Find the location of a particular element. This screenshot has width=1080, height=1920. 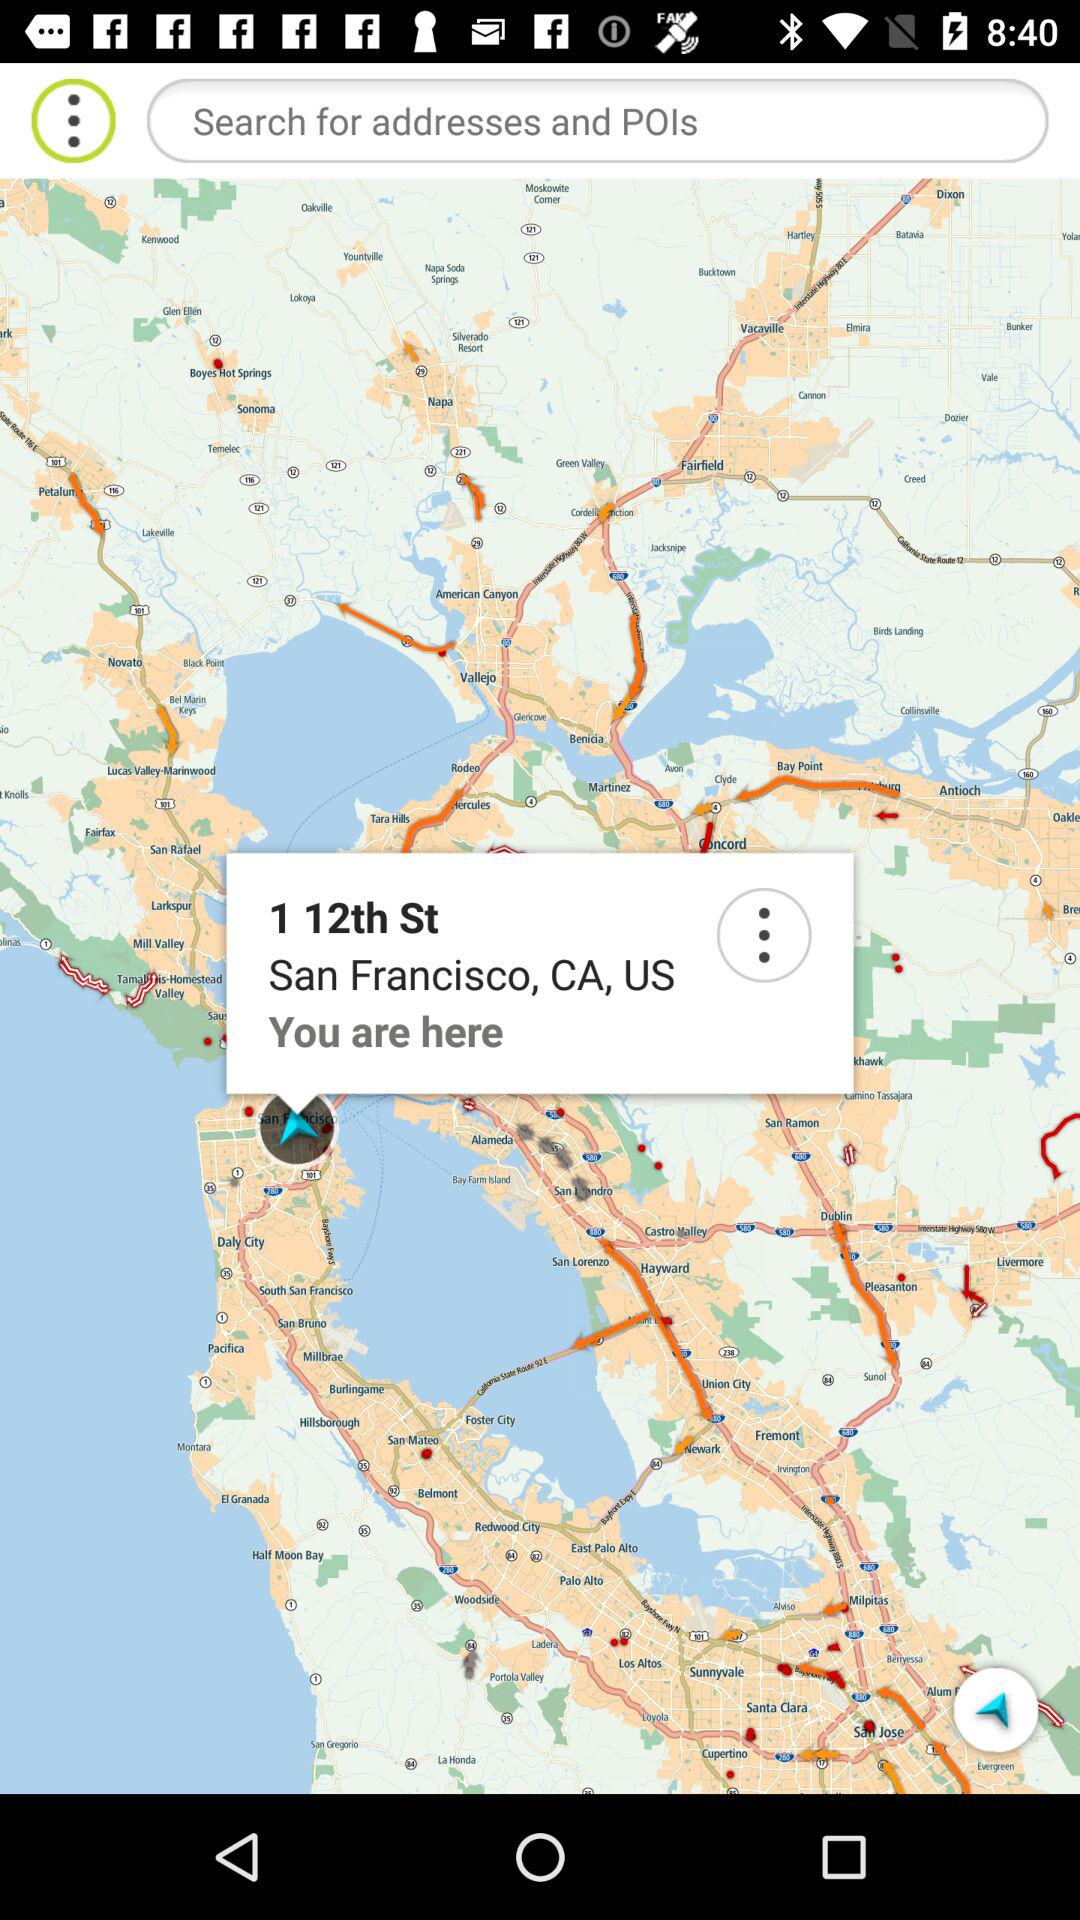

go to home page is located at coordinates (74, 120).